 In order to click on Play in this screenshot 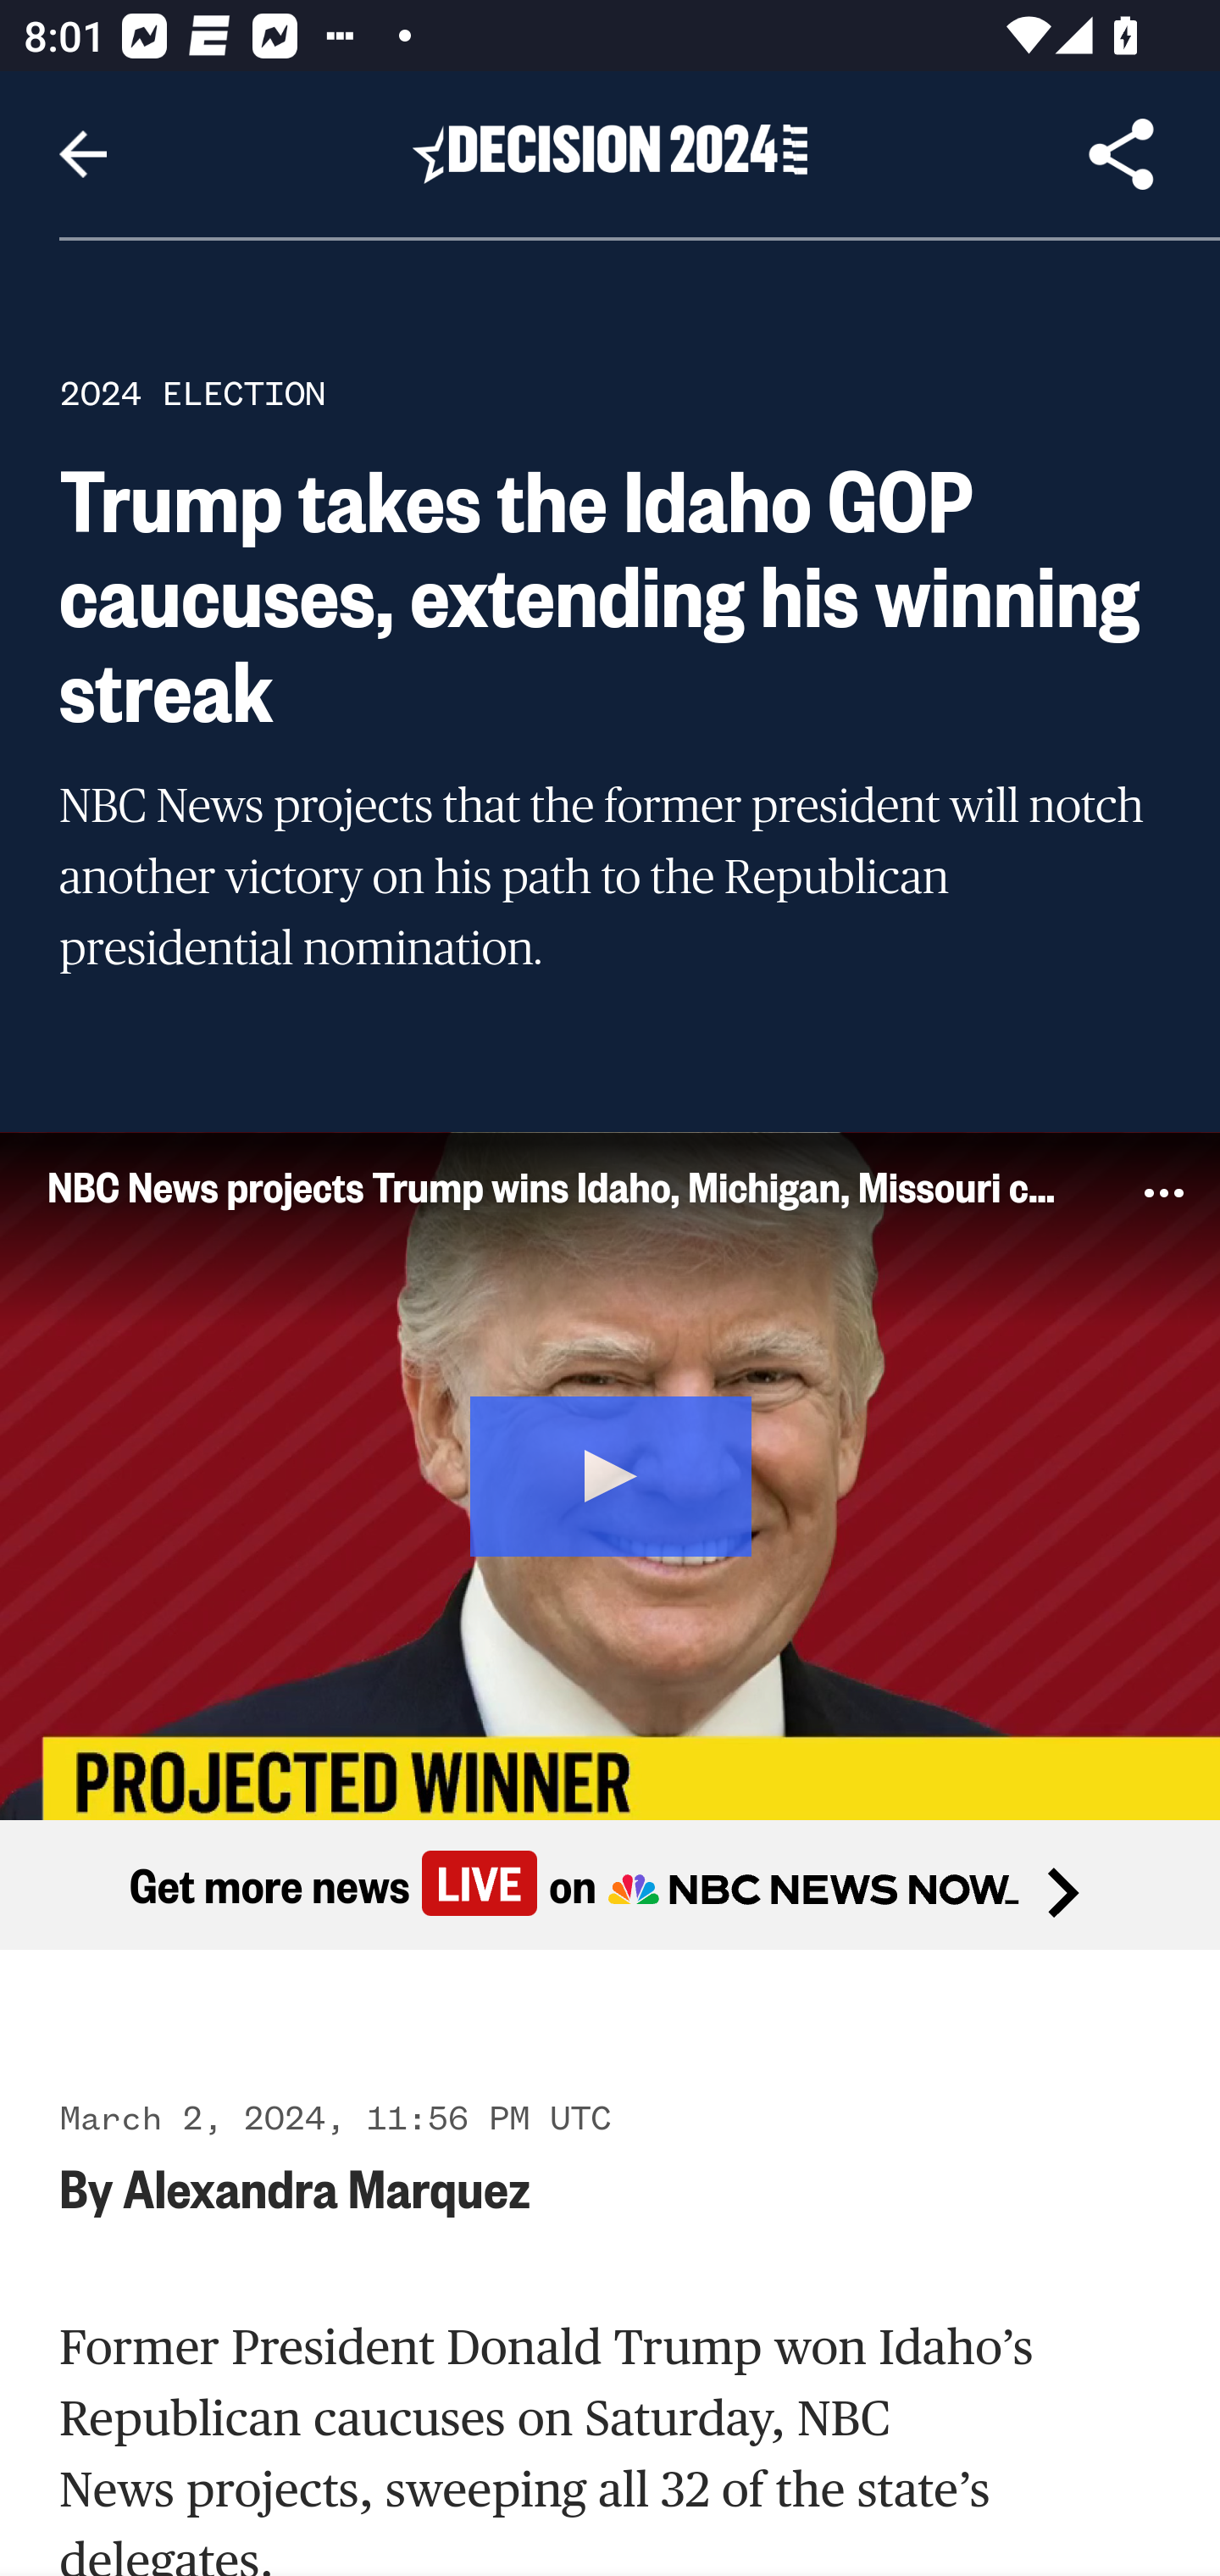, I will do `click(612, 1471)`.